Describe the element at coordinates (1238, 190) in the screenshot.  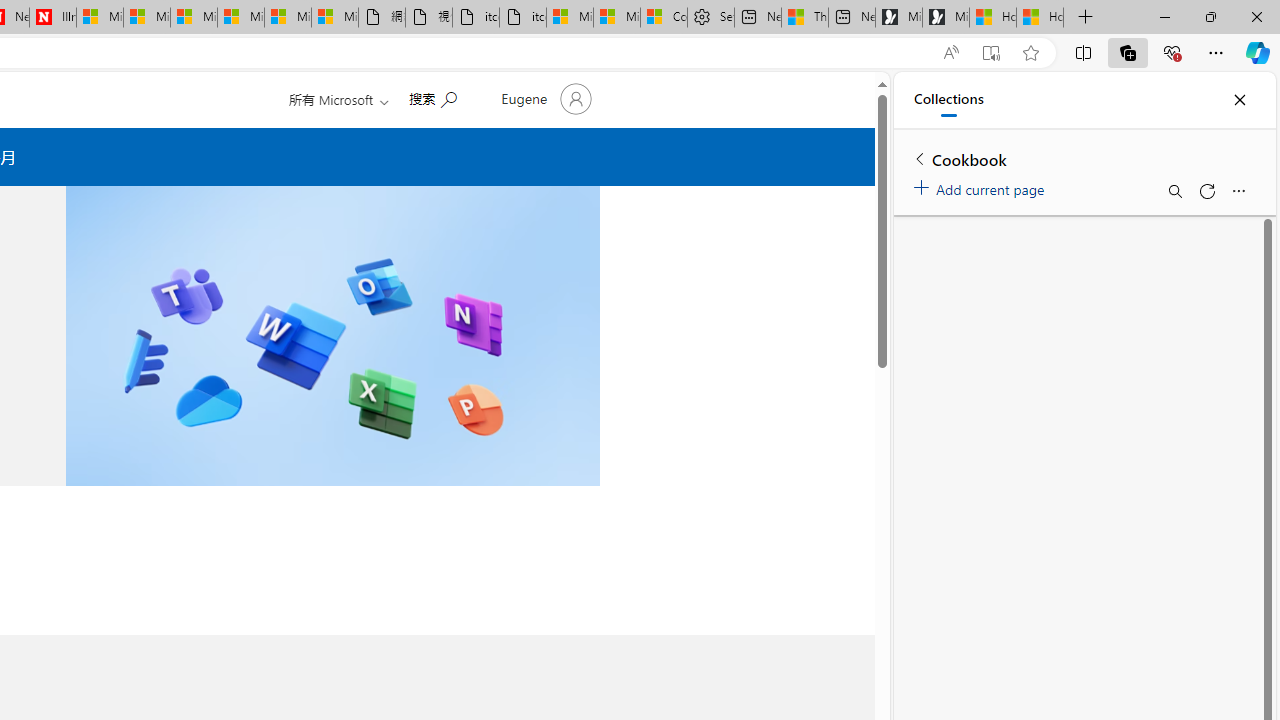
I see `More options menu` at that location.